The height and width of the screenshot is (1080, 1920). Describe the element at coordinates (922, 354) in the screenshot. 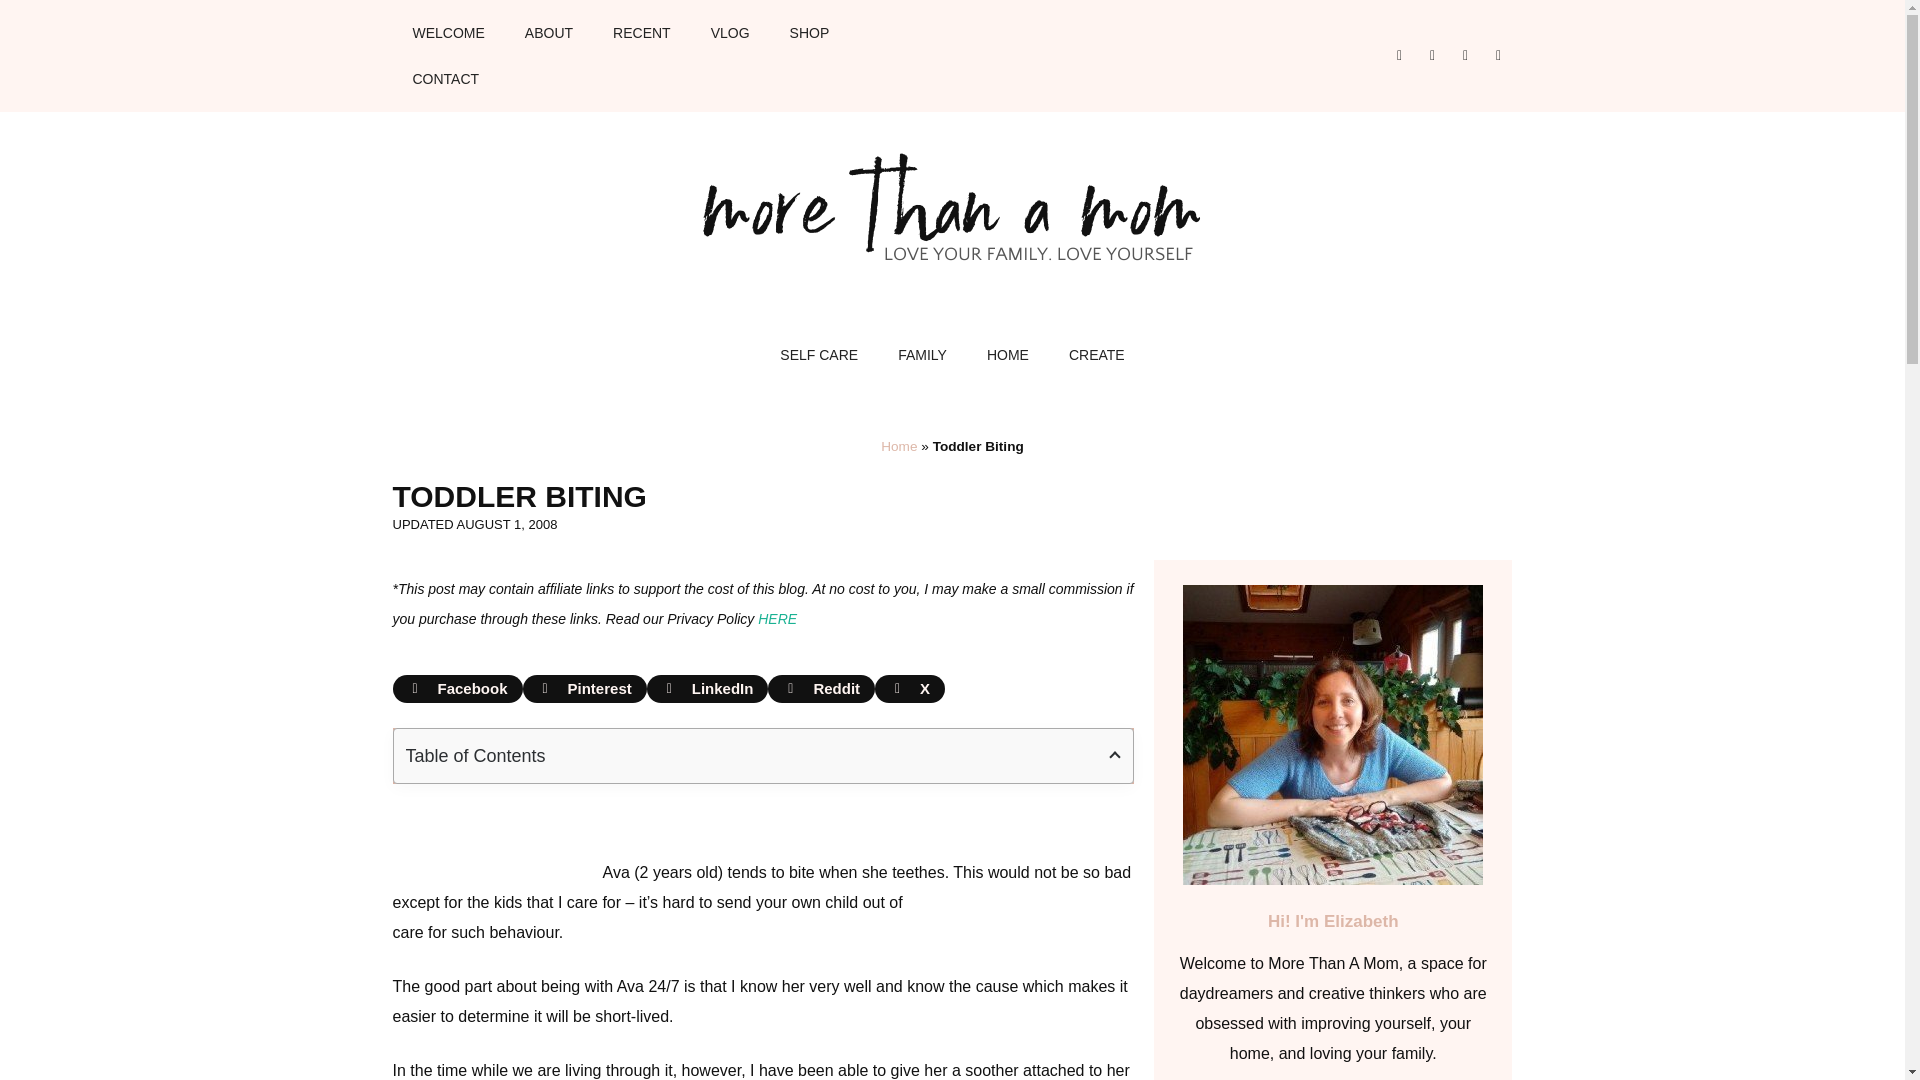

I see `FAMILY` at that location.